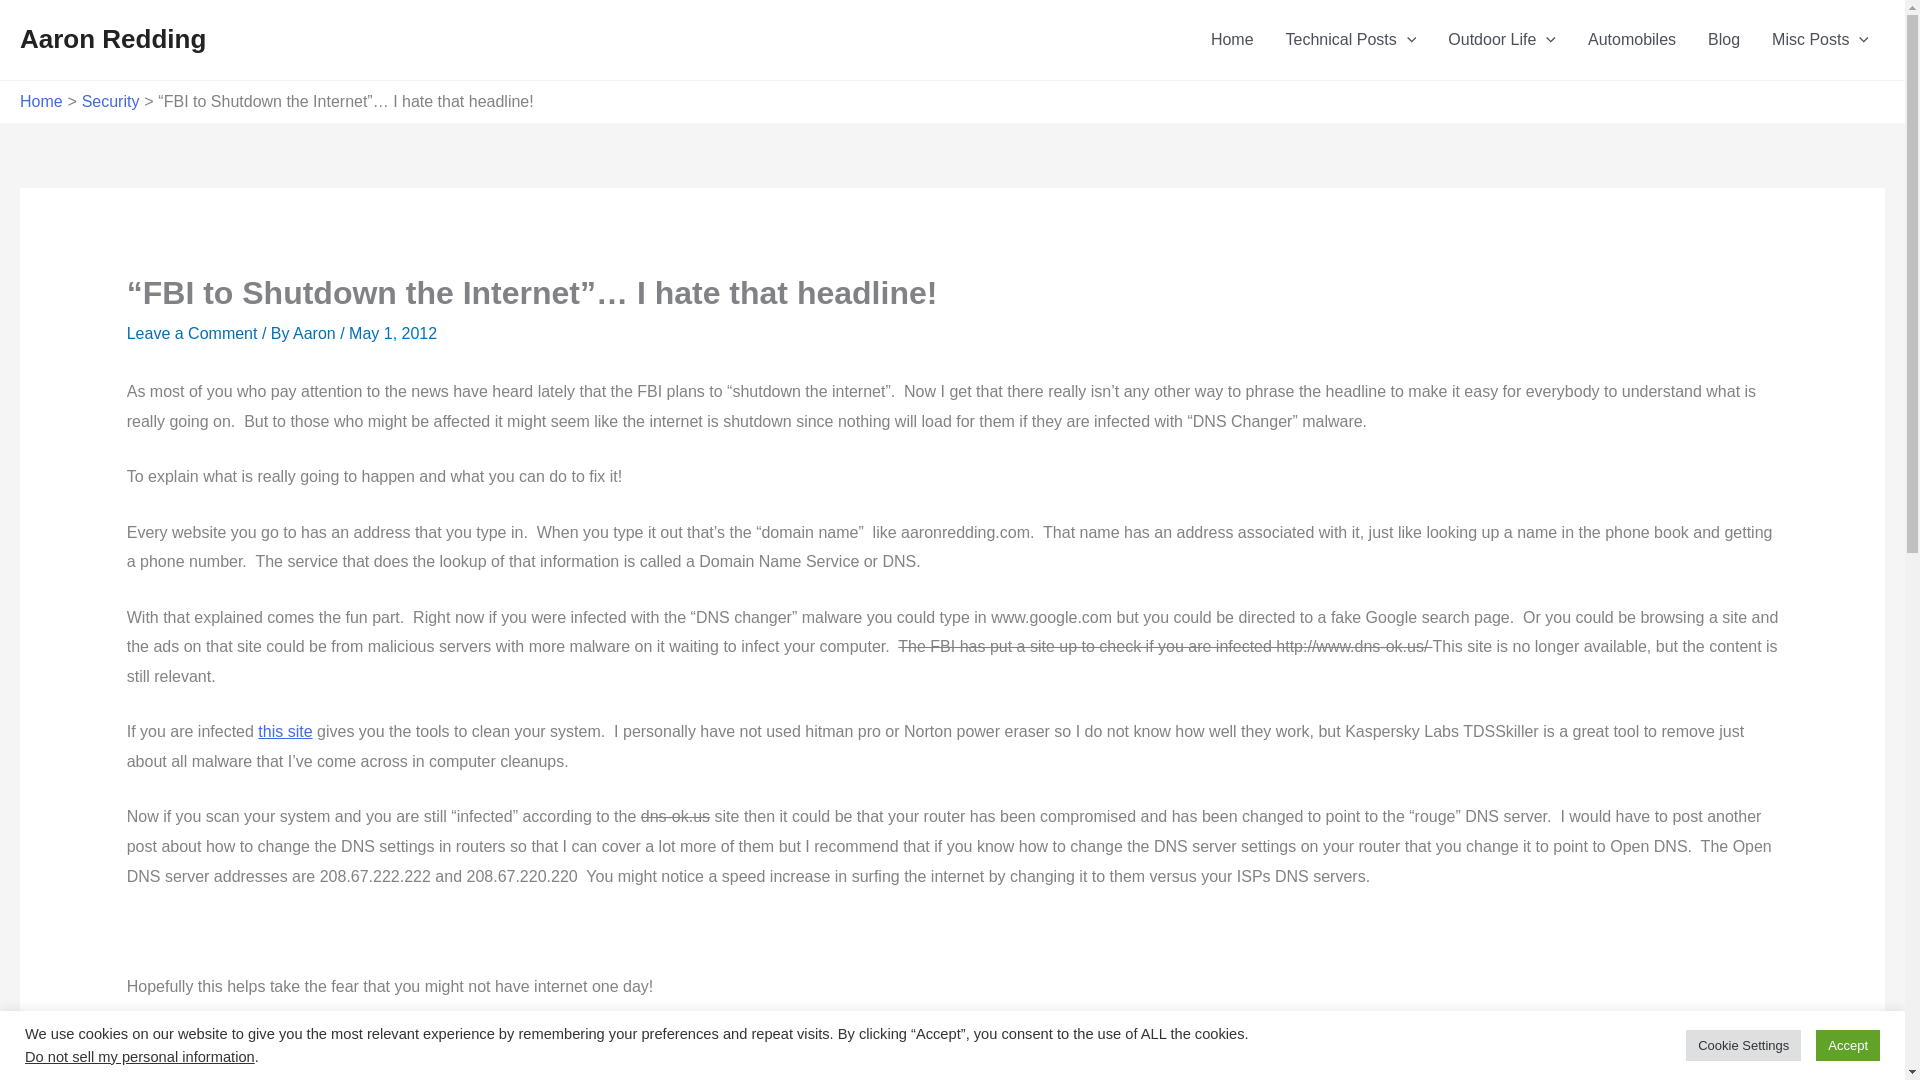 This screenshot has height=1080, width=1920. Describe the element at coordinates (112, 38) in the screenshot. I see `Aaron Redding` at that location.